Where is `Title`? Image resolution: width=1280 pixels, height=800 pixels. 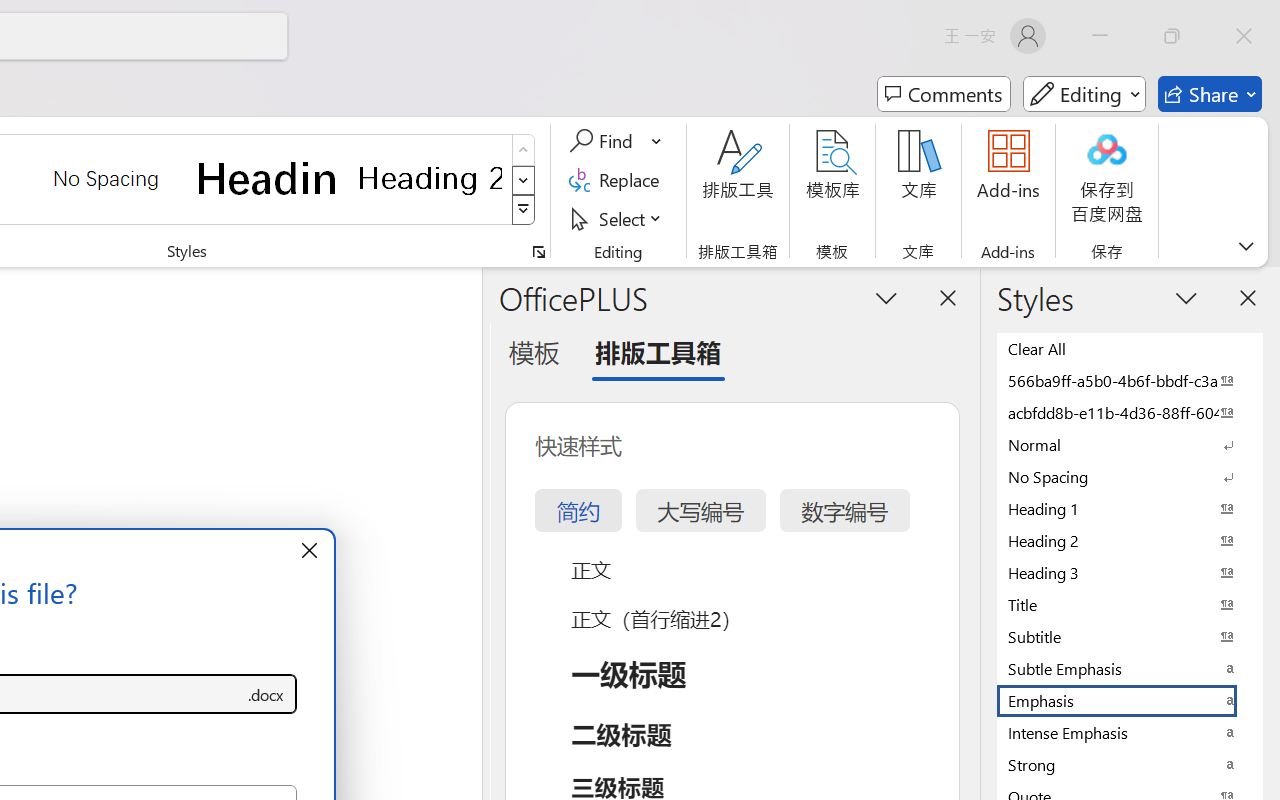 Title is located at coordinates (1130, 604).